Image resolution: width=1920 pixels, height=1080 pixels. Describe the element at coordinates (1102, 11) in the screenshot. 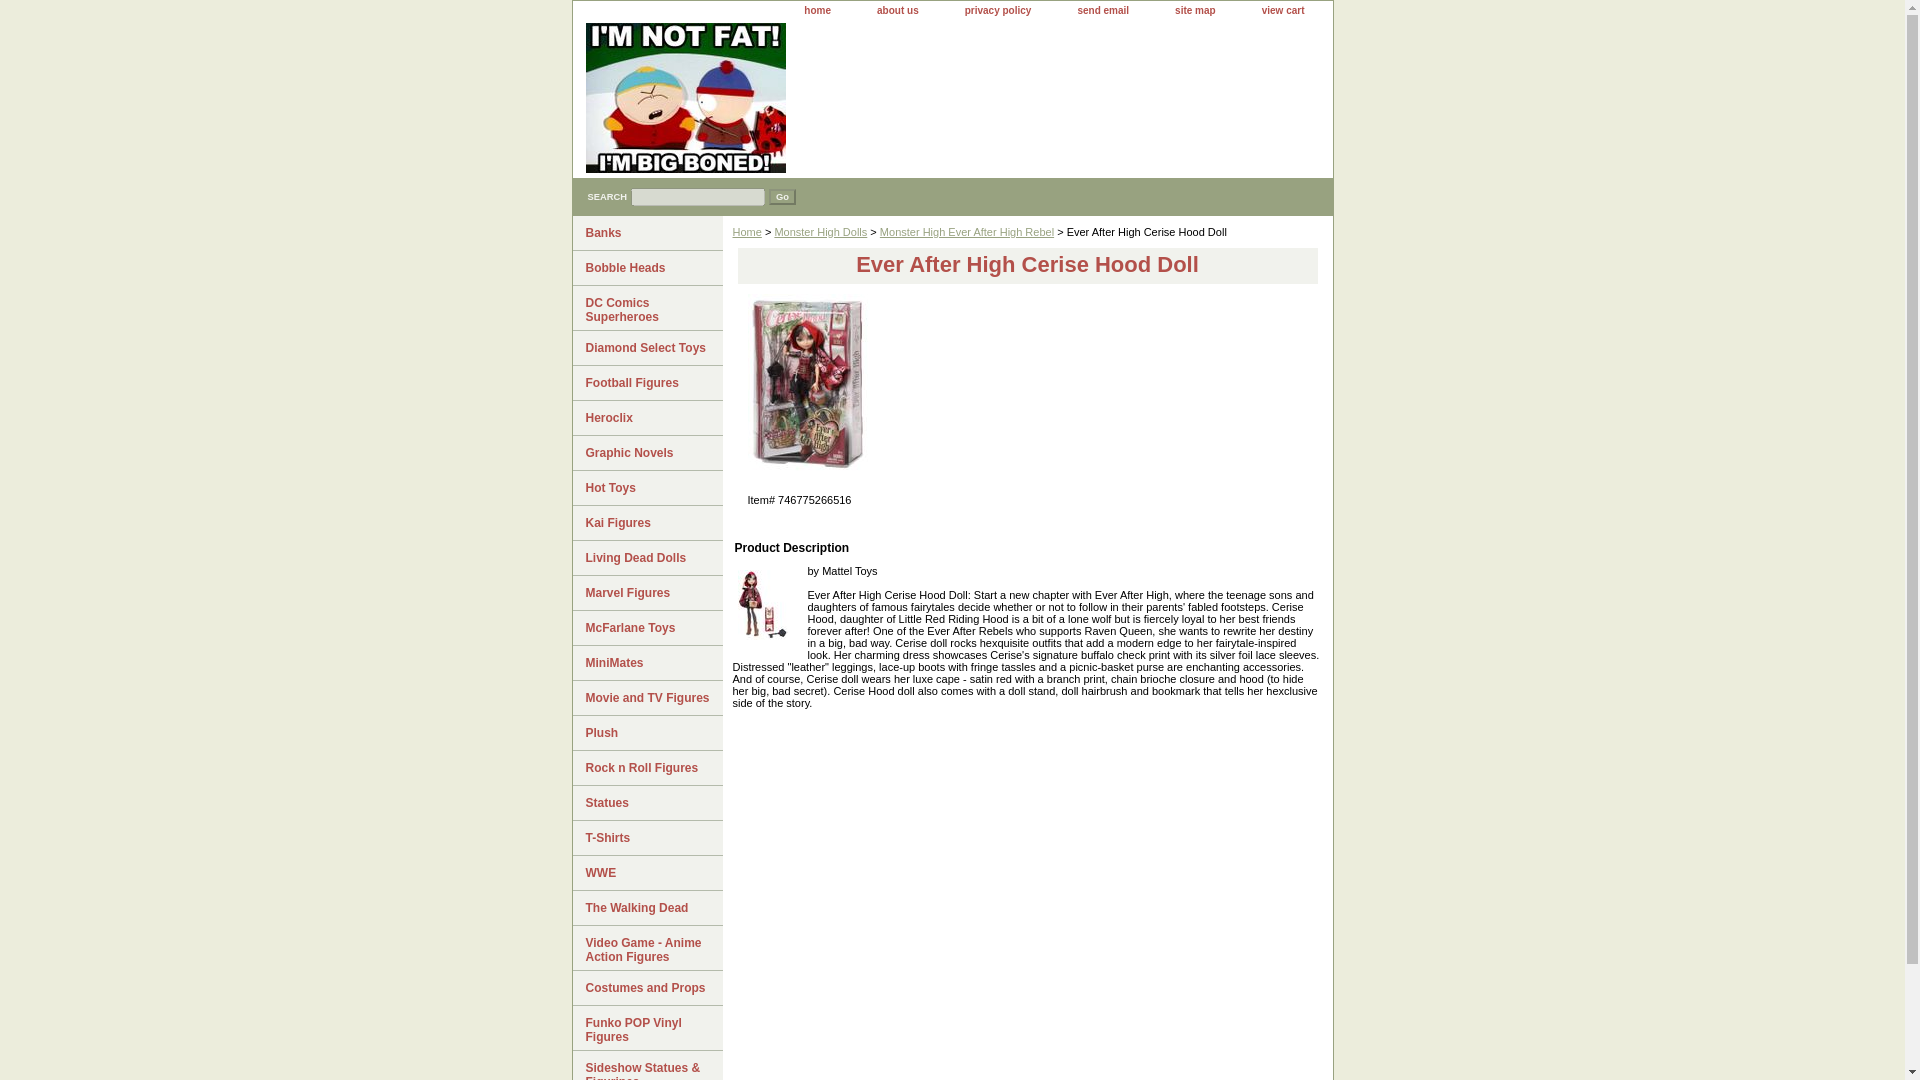

I see `send email` at that location.